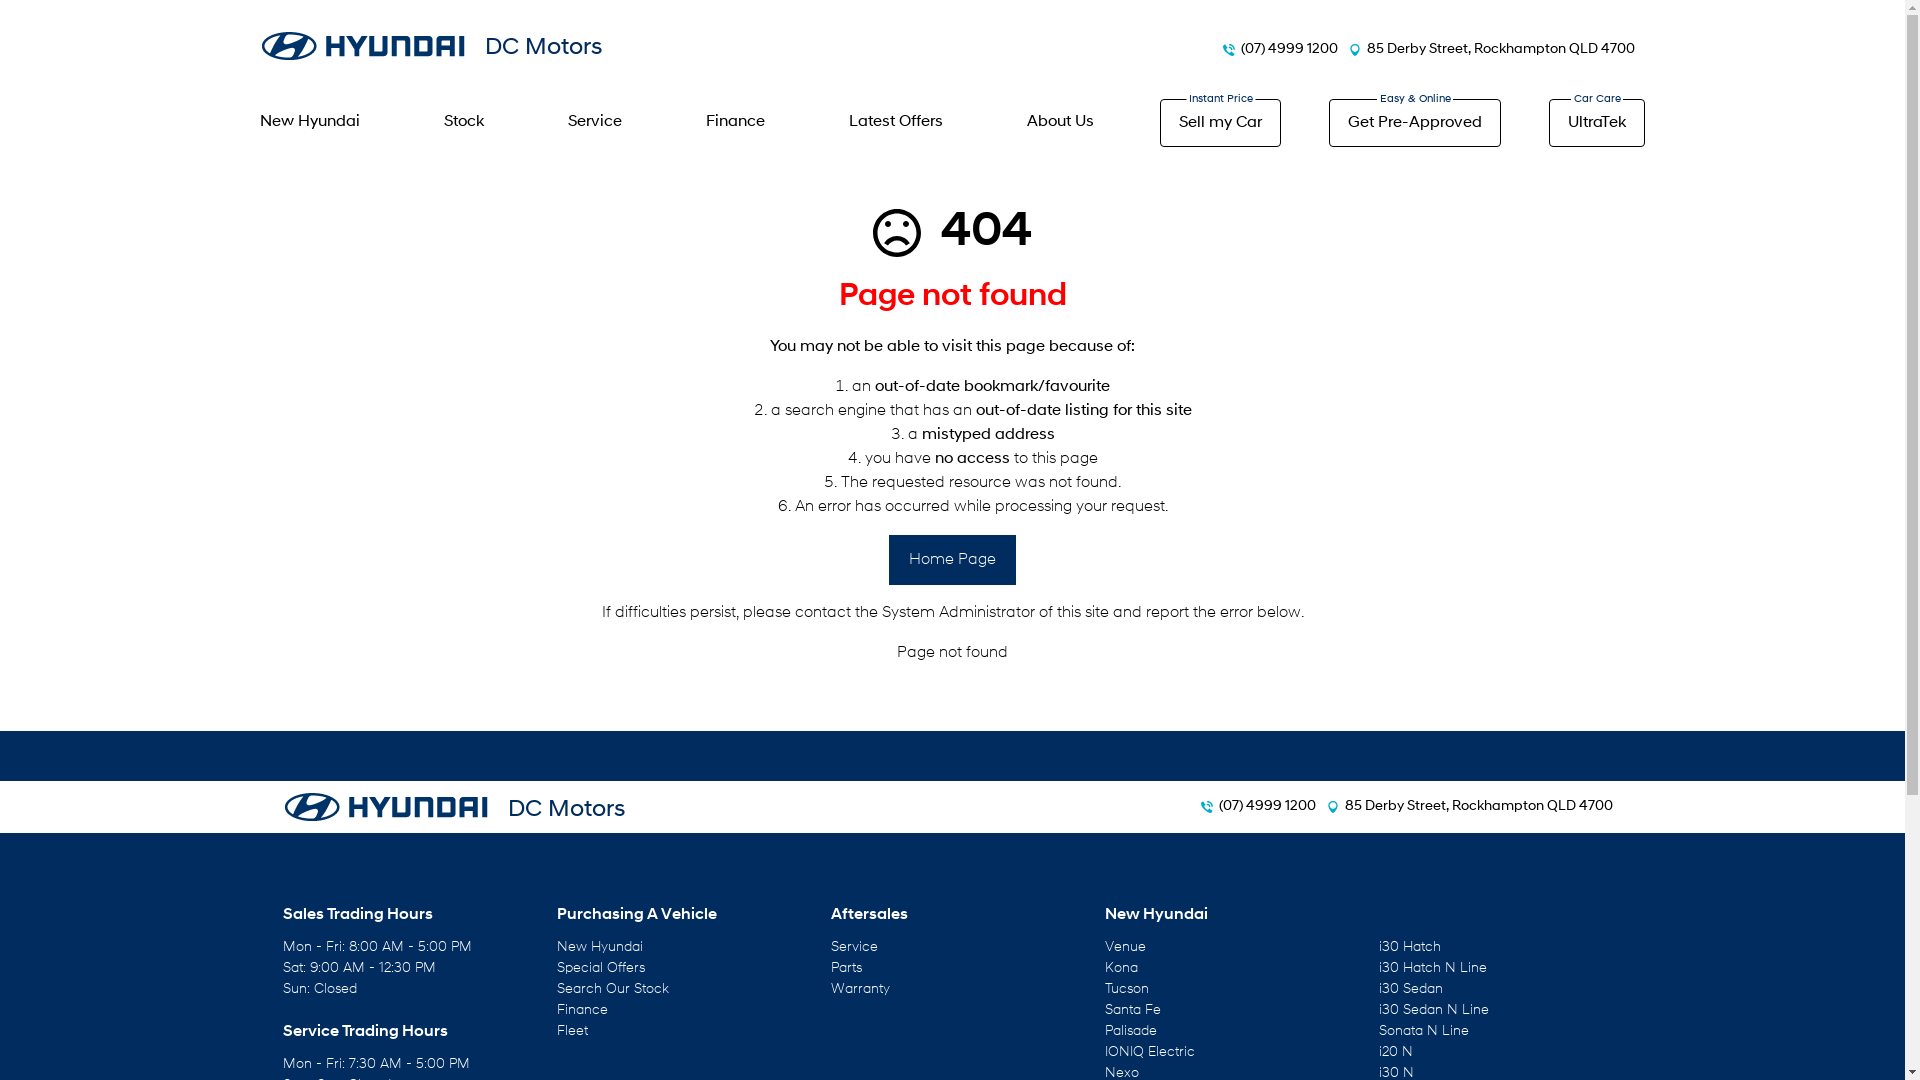 The width and height of the screenshot is (1920, 1080). I want to click on DC Motors, so click(431, 46).